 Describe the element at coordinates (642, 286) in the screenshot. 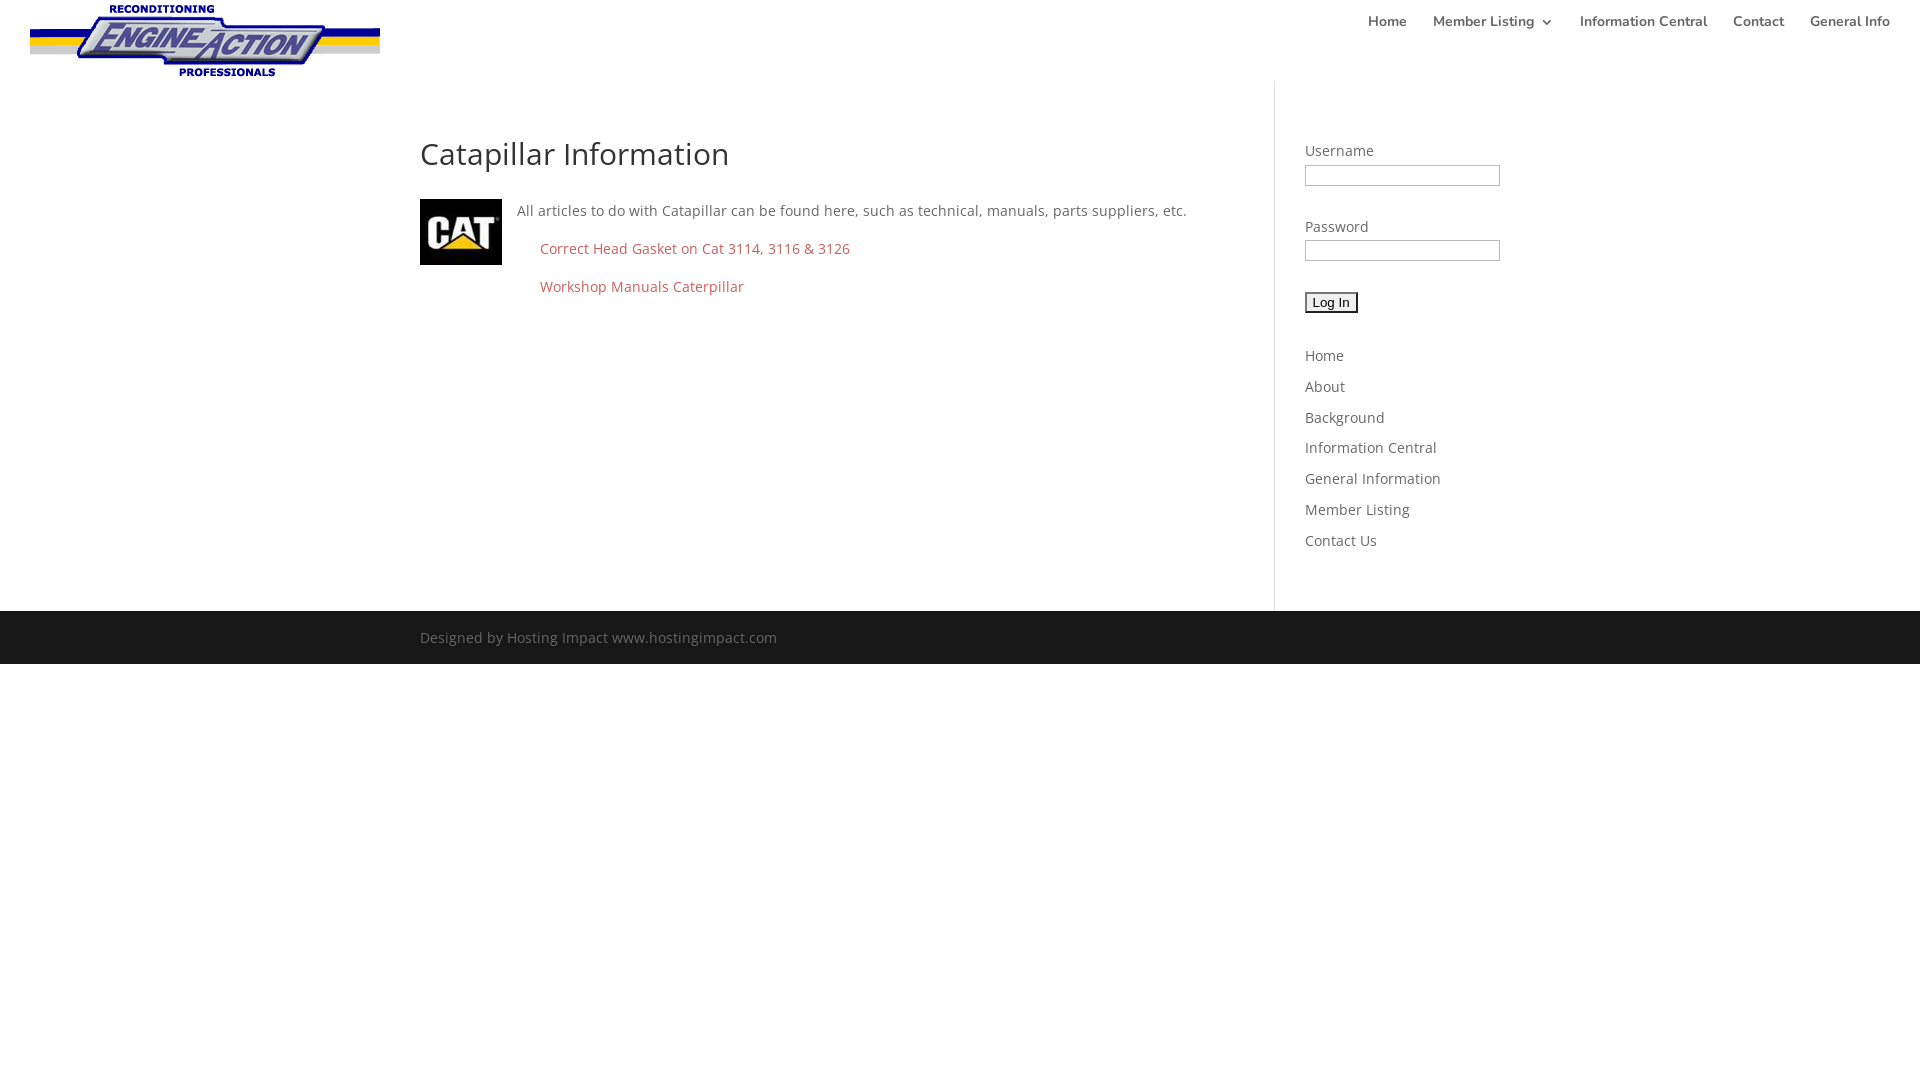

I see `Workshop Manuals Caterpillar` at that location.